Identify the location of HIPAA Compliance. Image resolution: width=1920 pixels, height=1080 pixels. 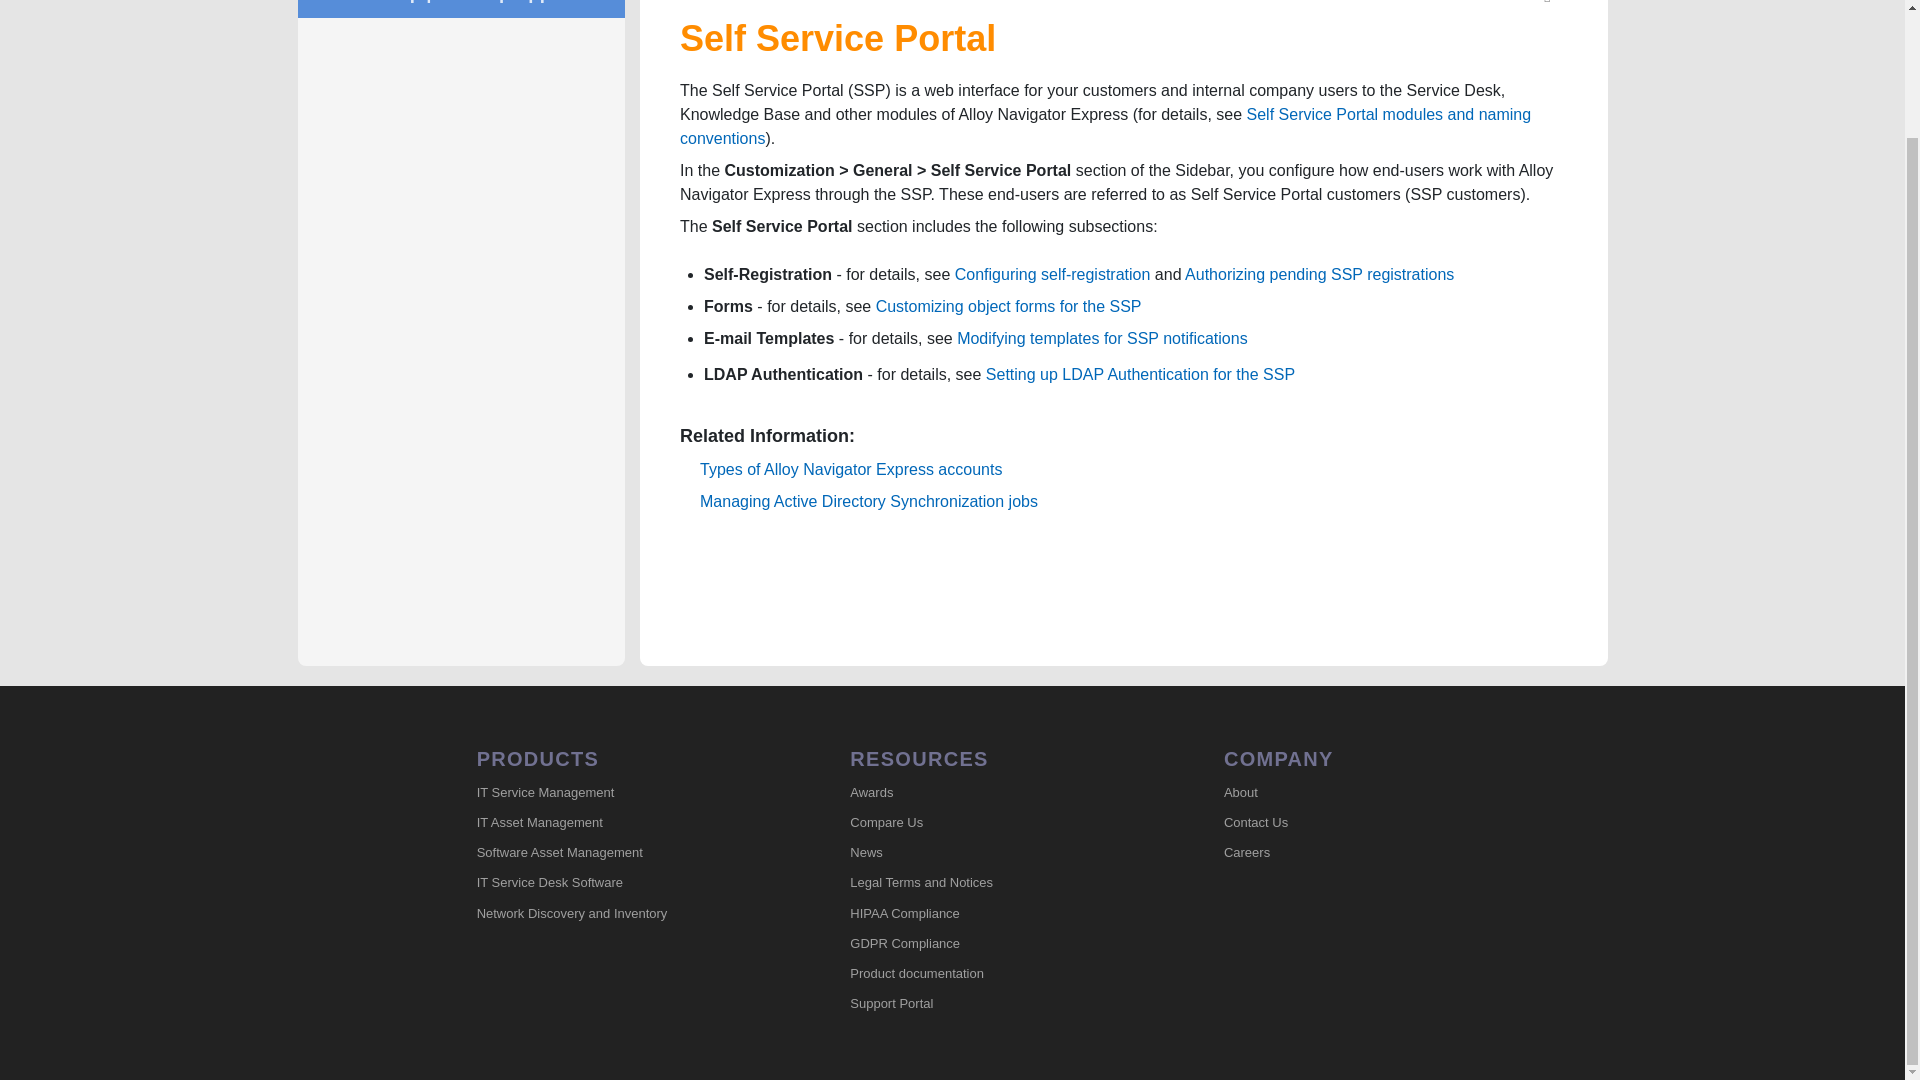
(990, 913).